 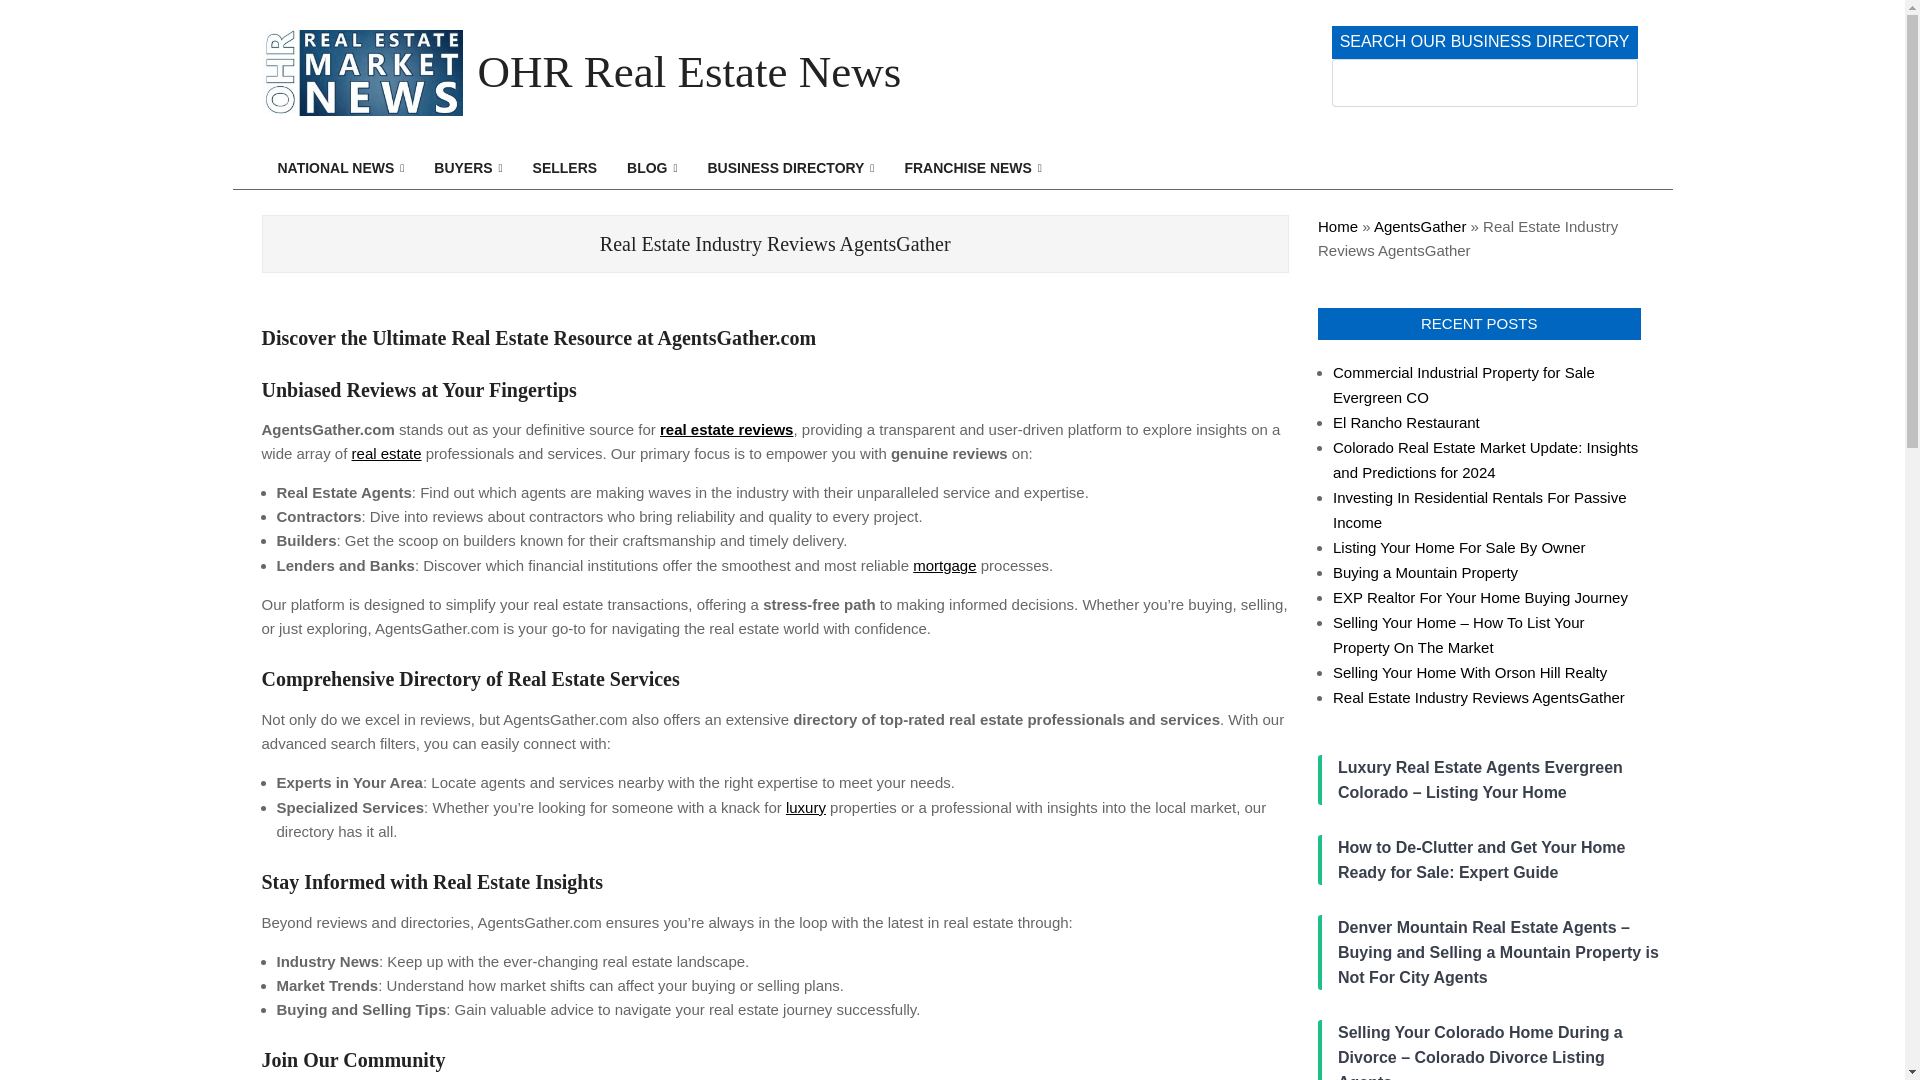 What do you see at coordinates (972, 168) in the screenshot?
I see `FRANCHISE NEWS` at bounding box center [972, 168].